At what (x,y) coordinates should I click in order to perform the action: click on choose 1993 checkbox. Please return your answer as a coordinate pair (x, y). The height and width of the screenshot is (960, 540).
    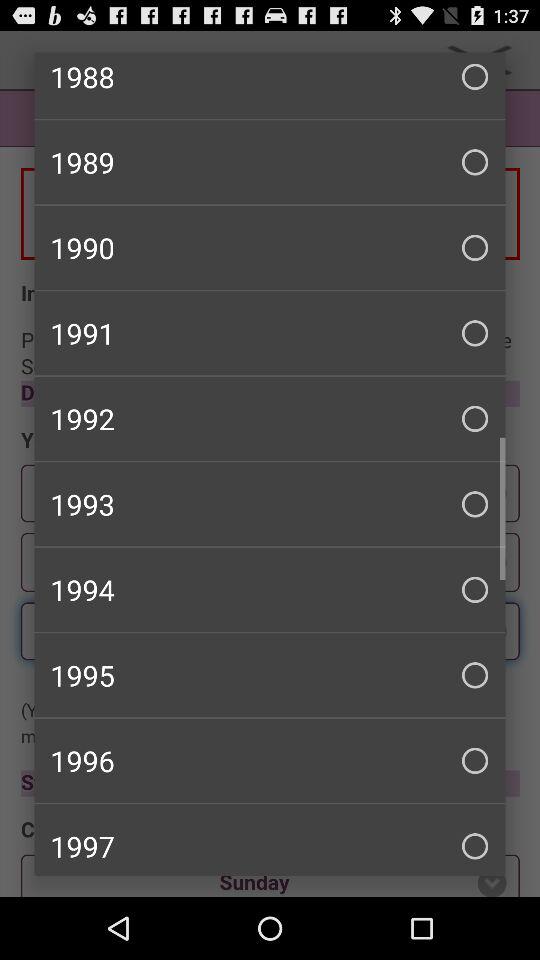
    Looking at the image, I should click on (270, 504).